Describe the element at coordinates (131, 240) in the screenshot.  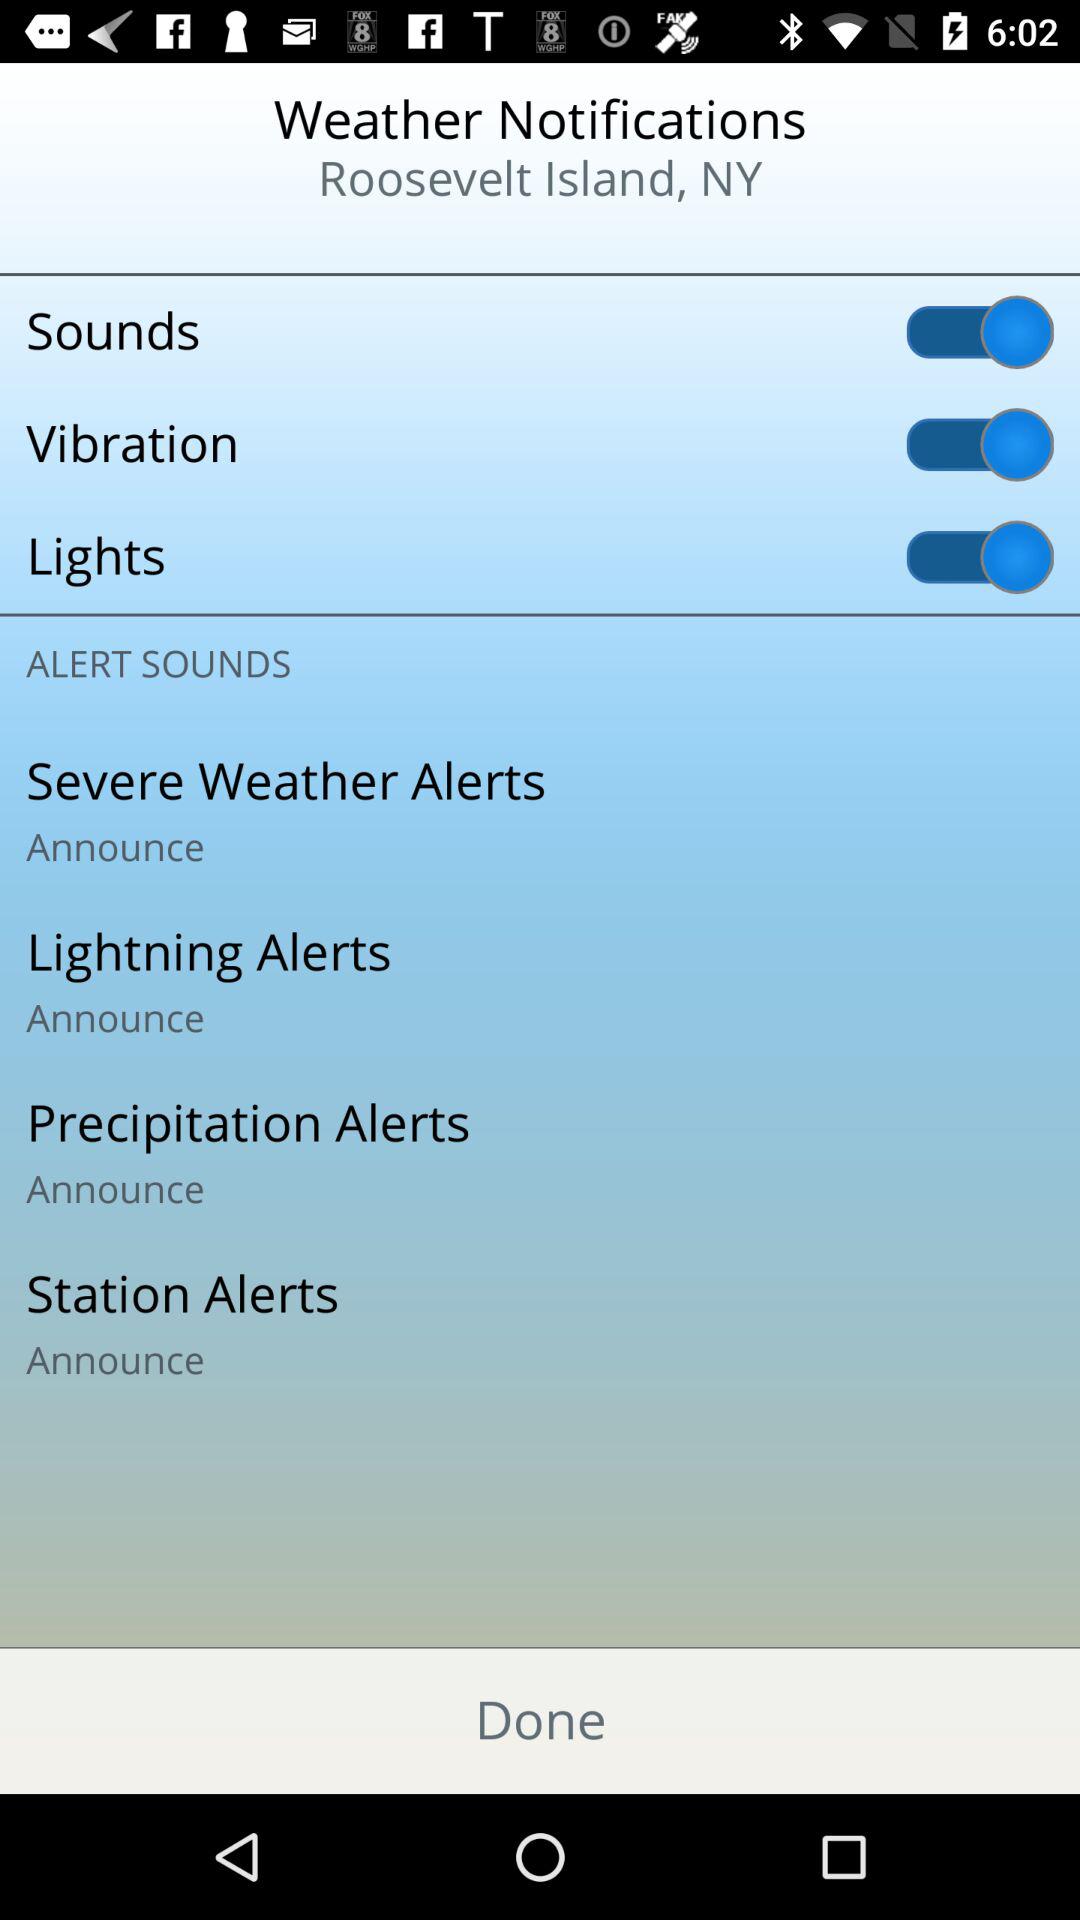
I see `tap the item to the left of the roosevelt island, ny` at that location.